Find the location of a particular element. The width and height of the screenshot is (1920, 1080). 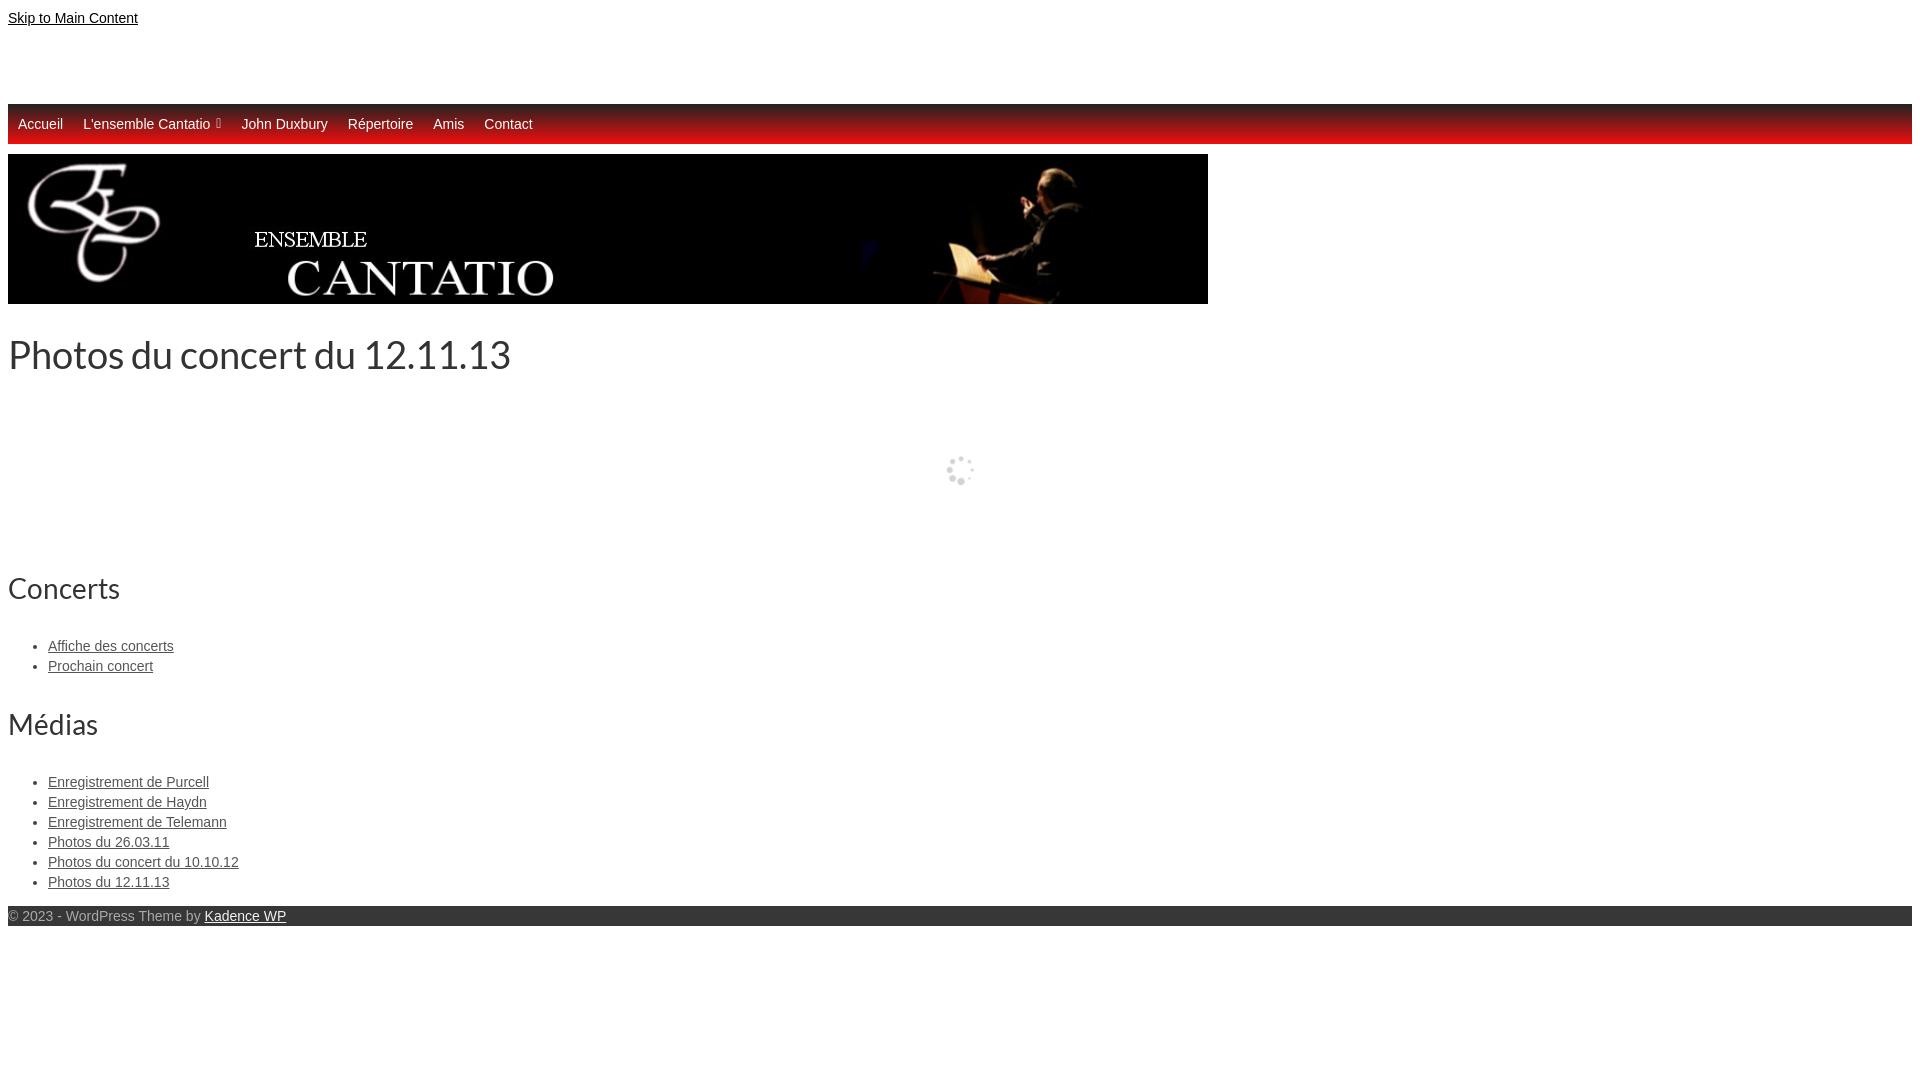

Contact is located at coordinates (508, 124).